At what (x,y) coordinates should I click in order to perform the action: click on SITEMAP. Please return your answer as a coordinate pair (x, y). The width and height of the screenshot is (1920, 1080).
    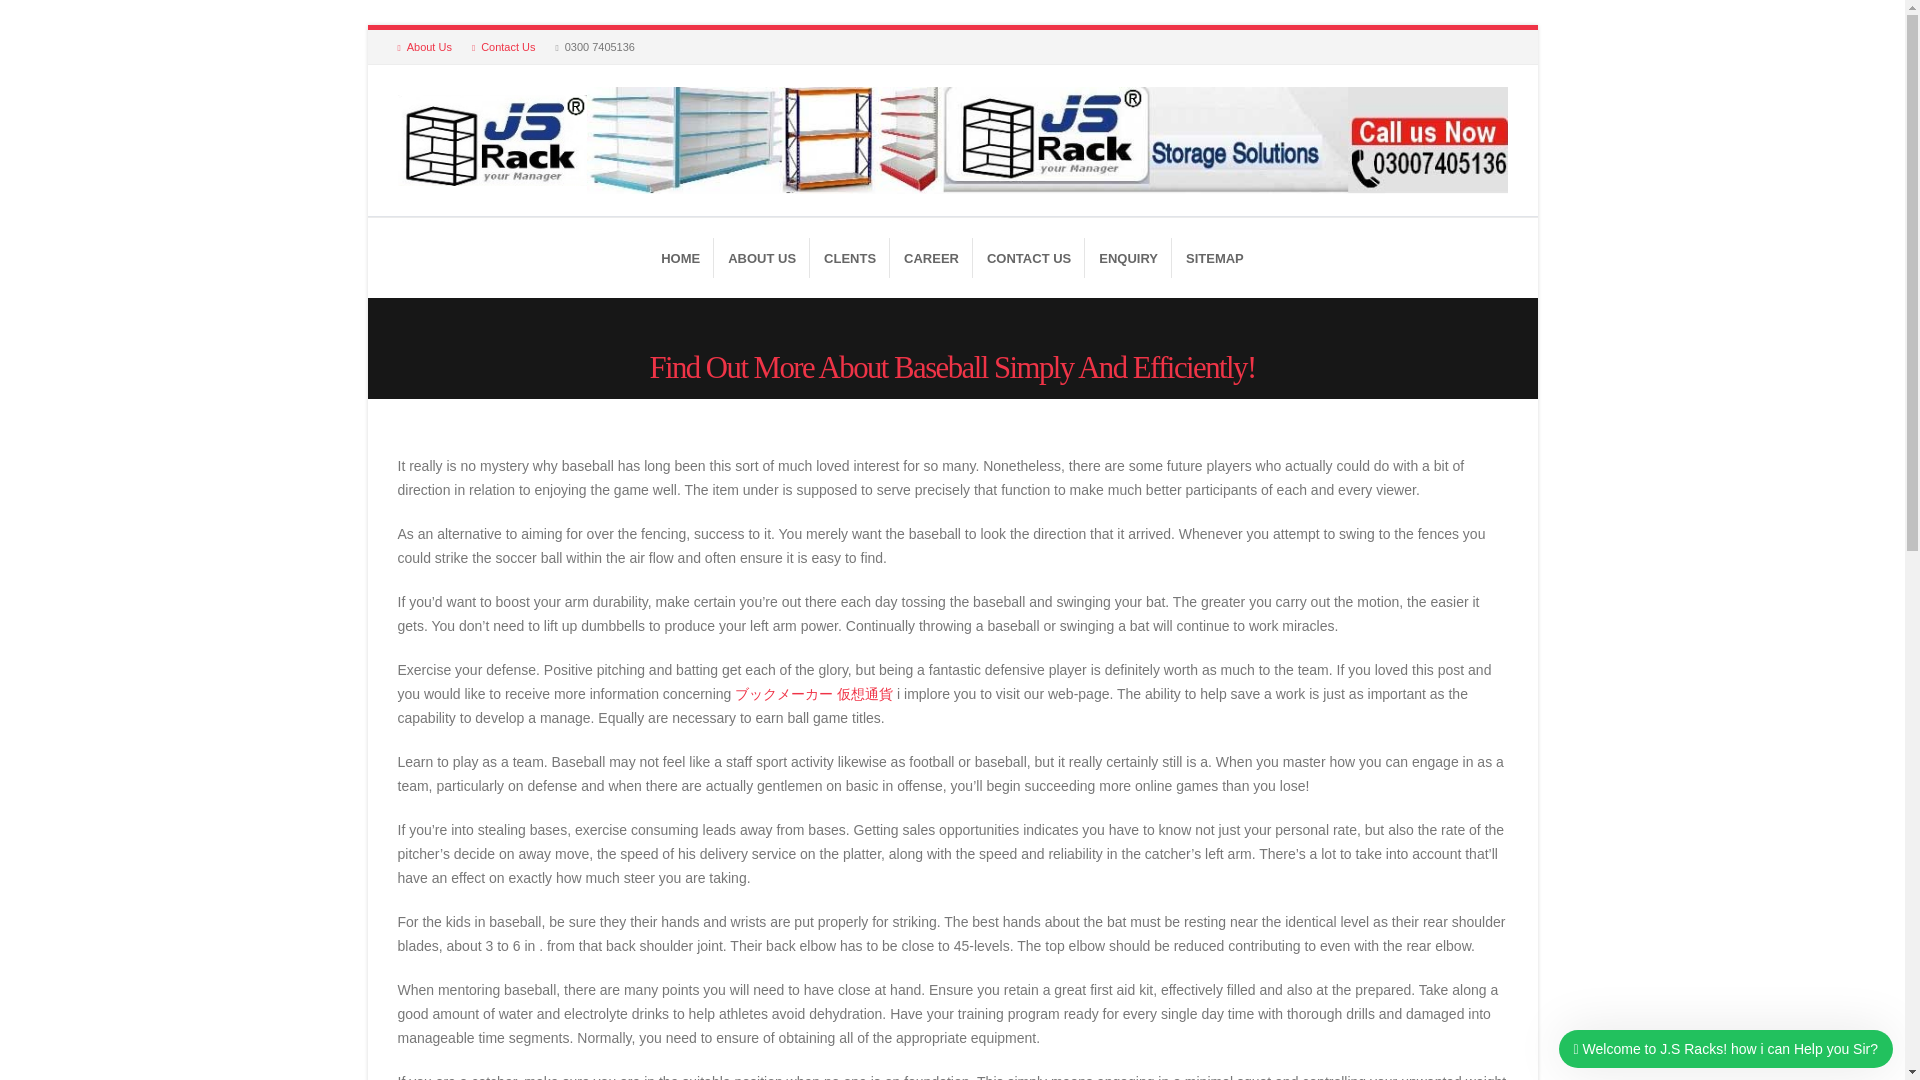
    Looking at the image, I should click on (1215, 257).